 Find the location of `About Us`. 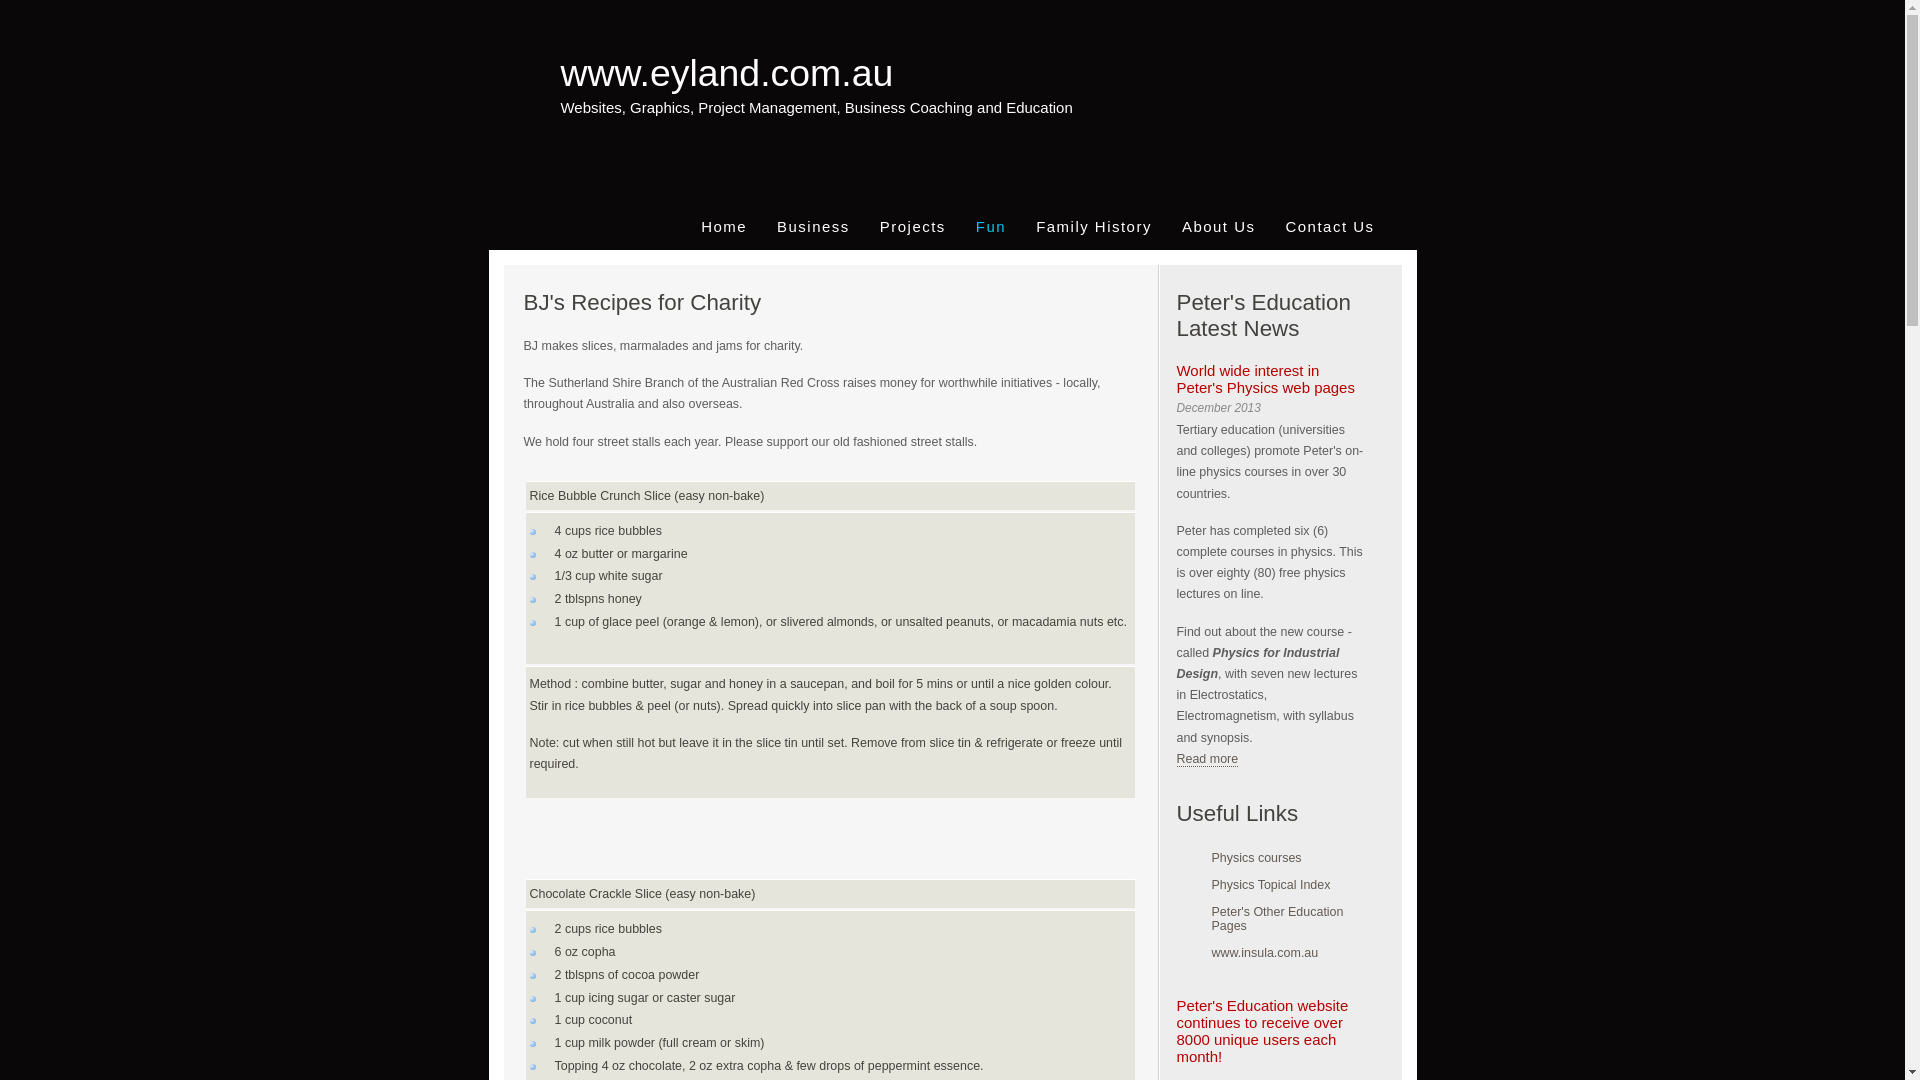

About Us is located at coordinates (1219, 226).